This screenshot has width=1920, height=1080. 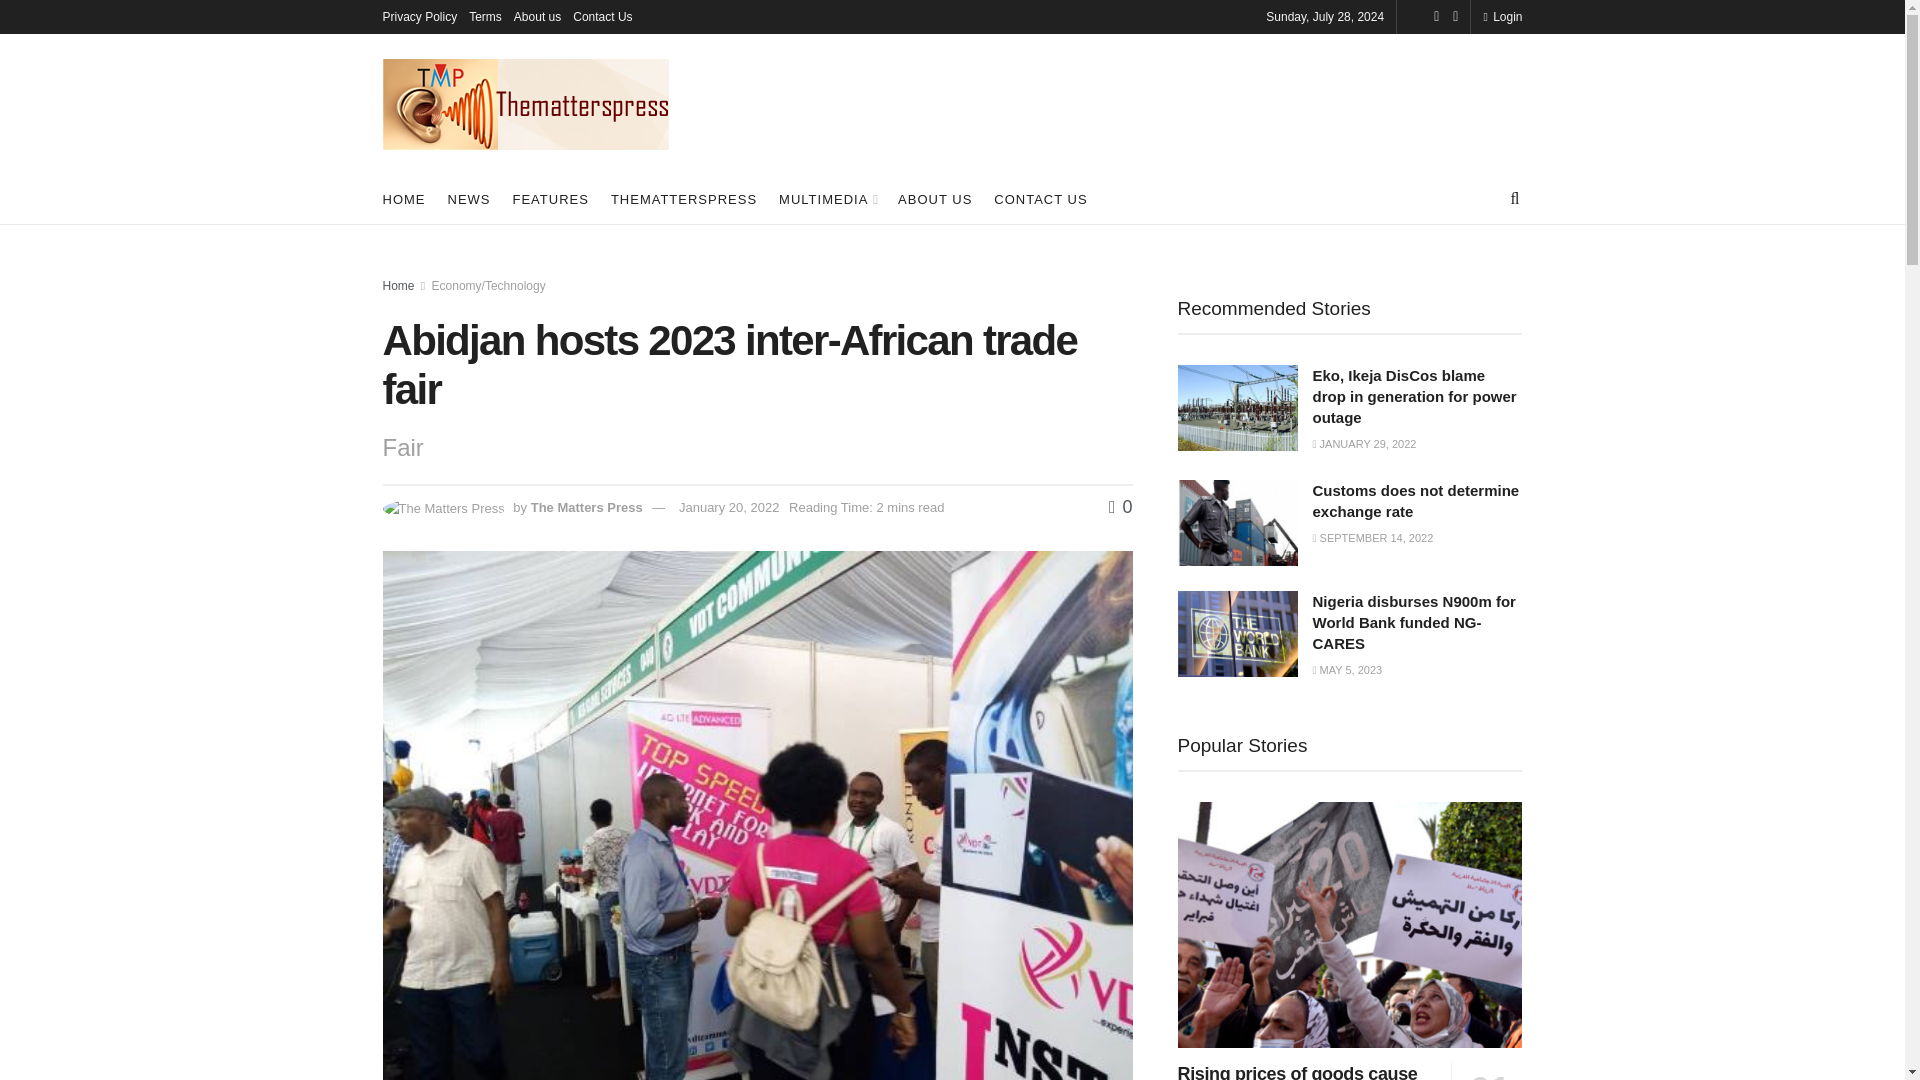 What do you see at coordinates (469, 198) in the screenshot?
I see `NEWS` at bounding box center [469, 198].